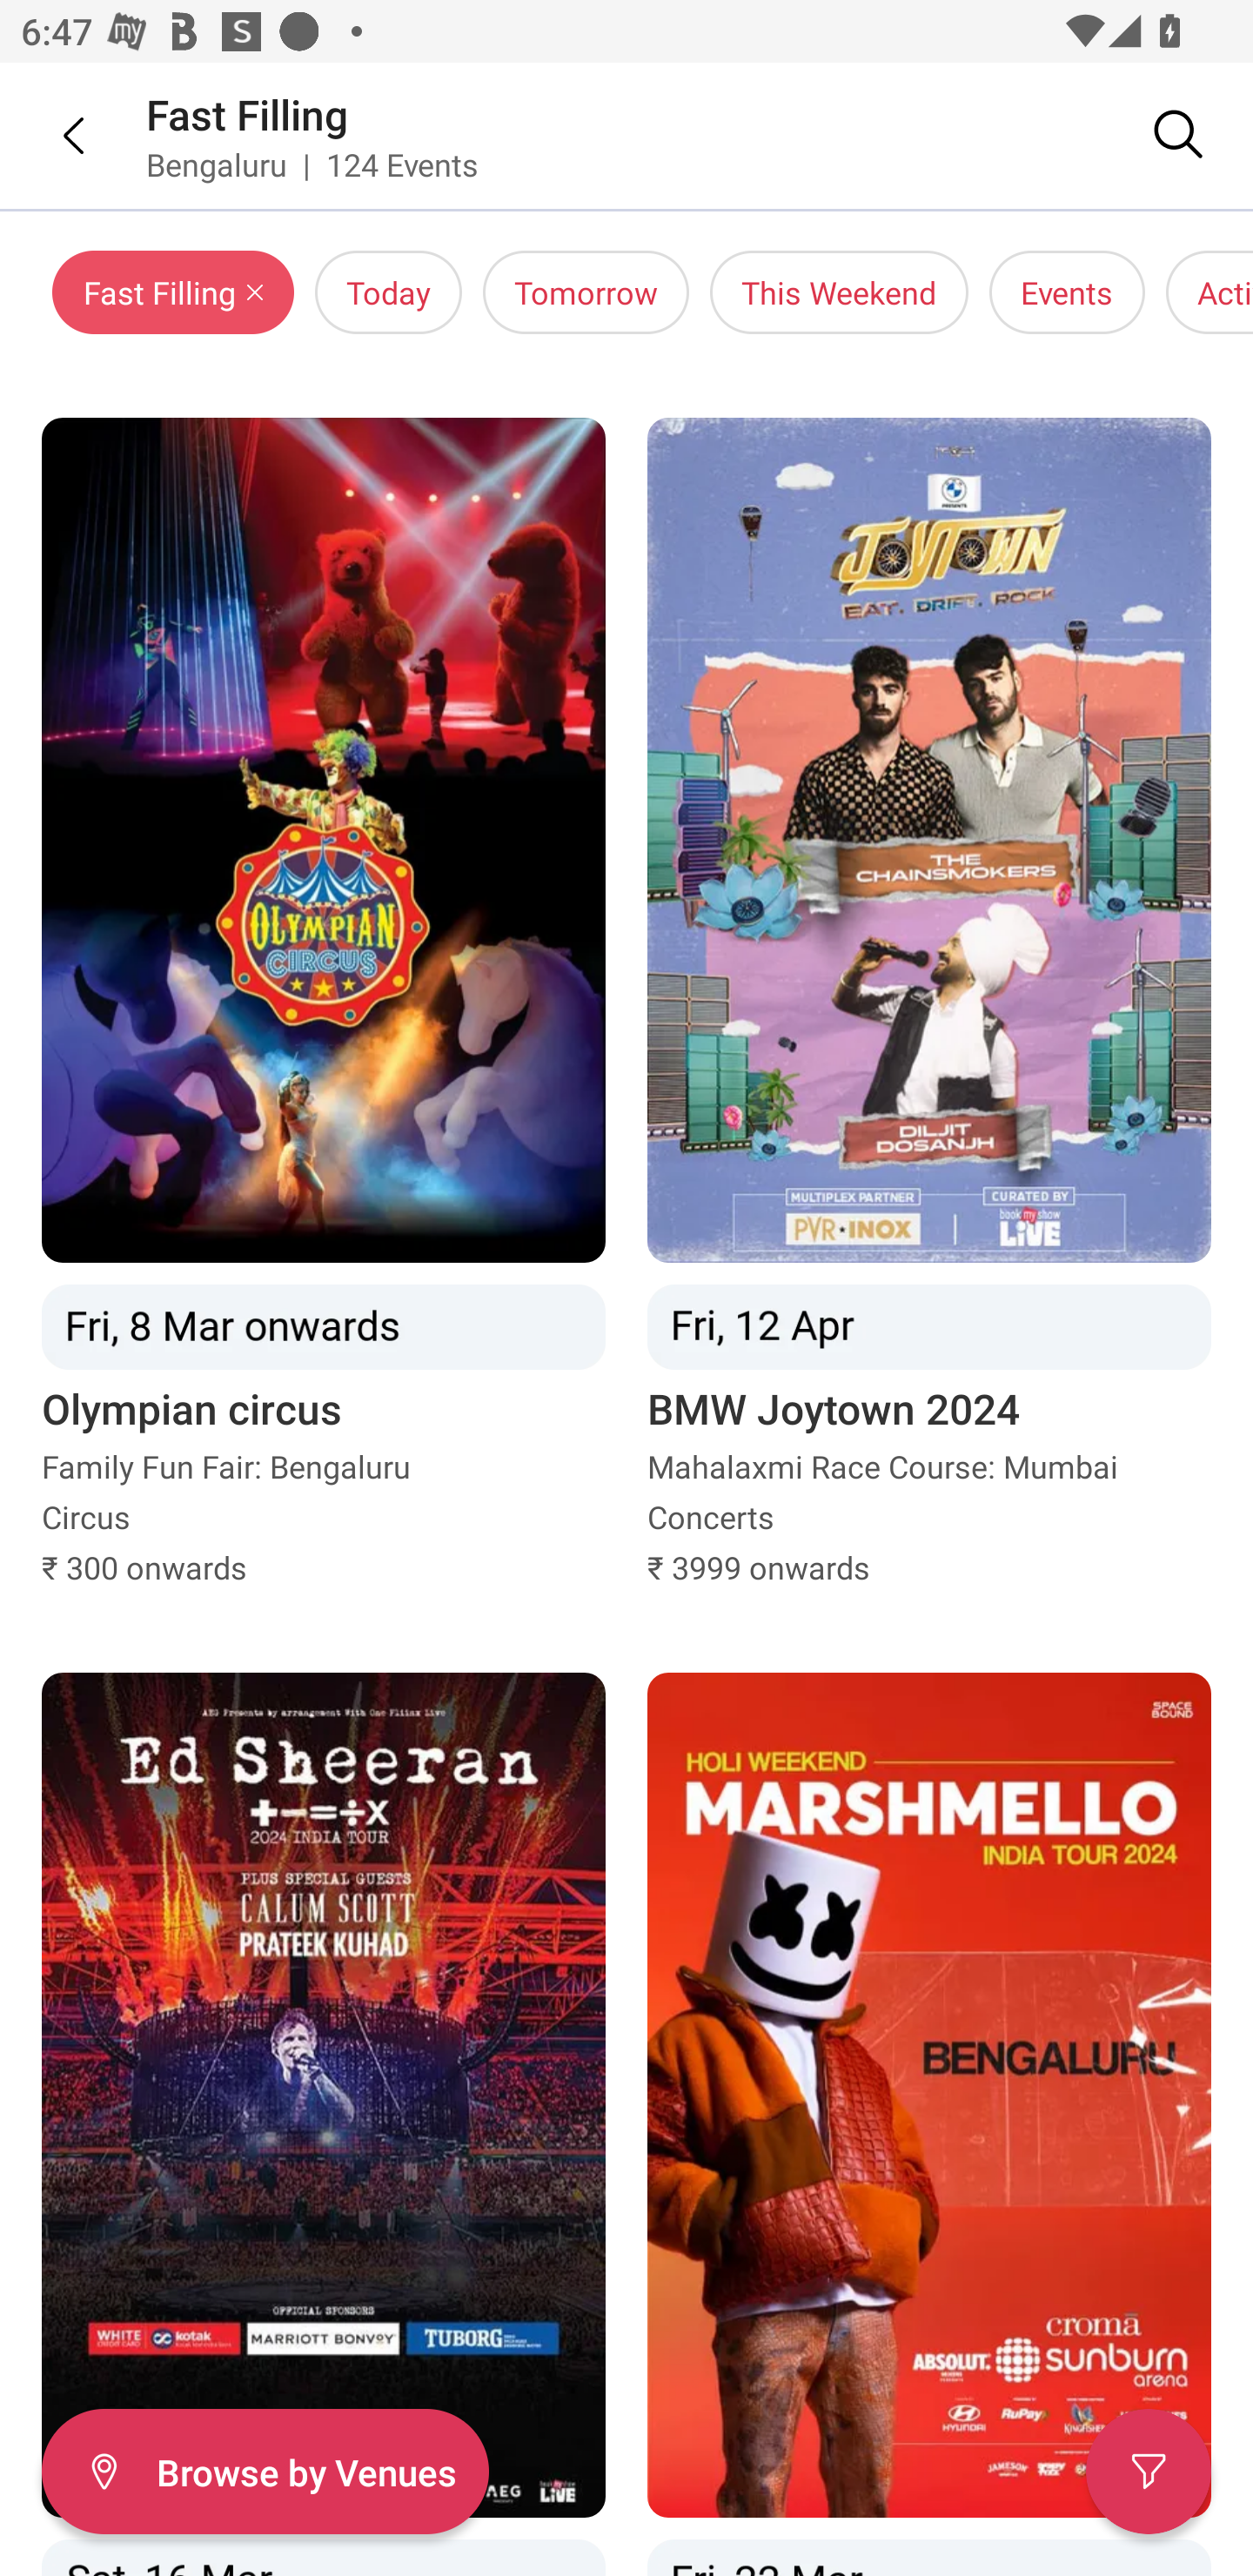  I want to click on Back, so click(52, 135).